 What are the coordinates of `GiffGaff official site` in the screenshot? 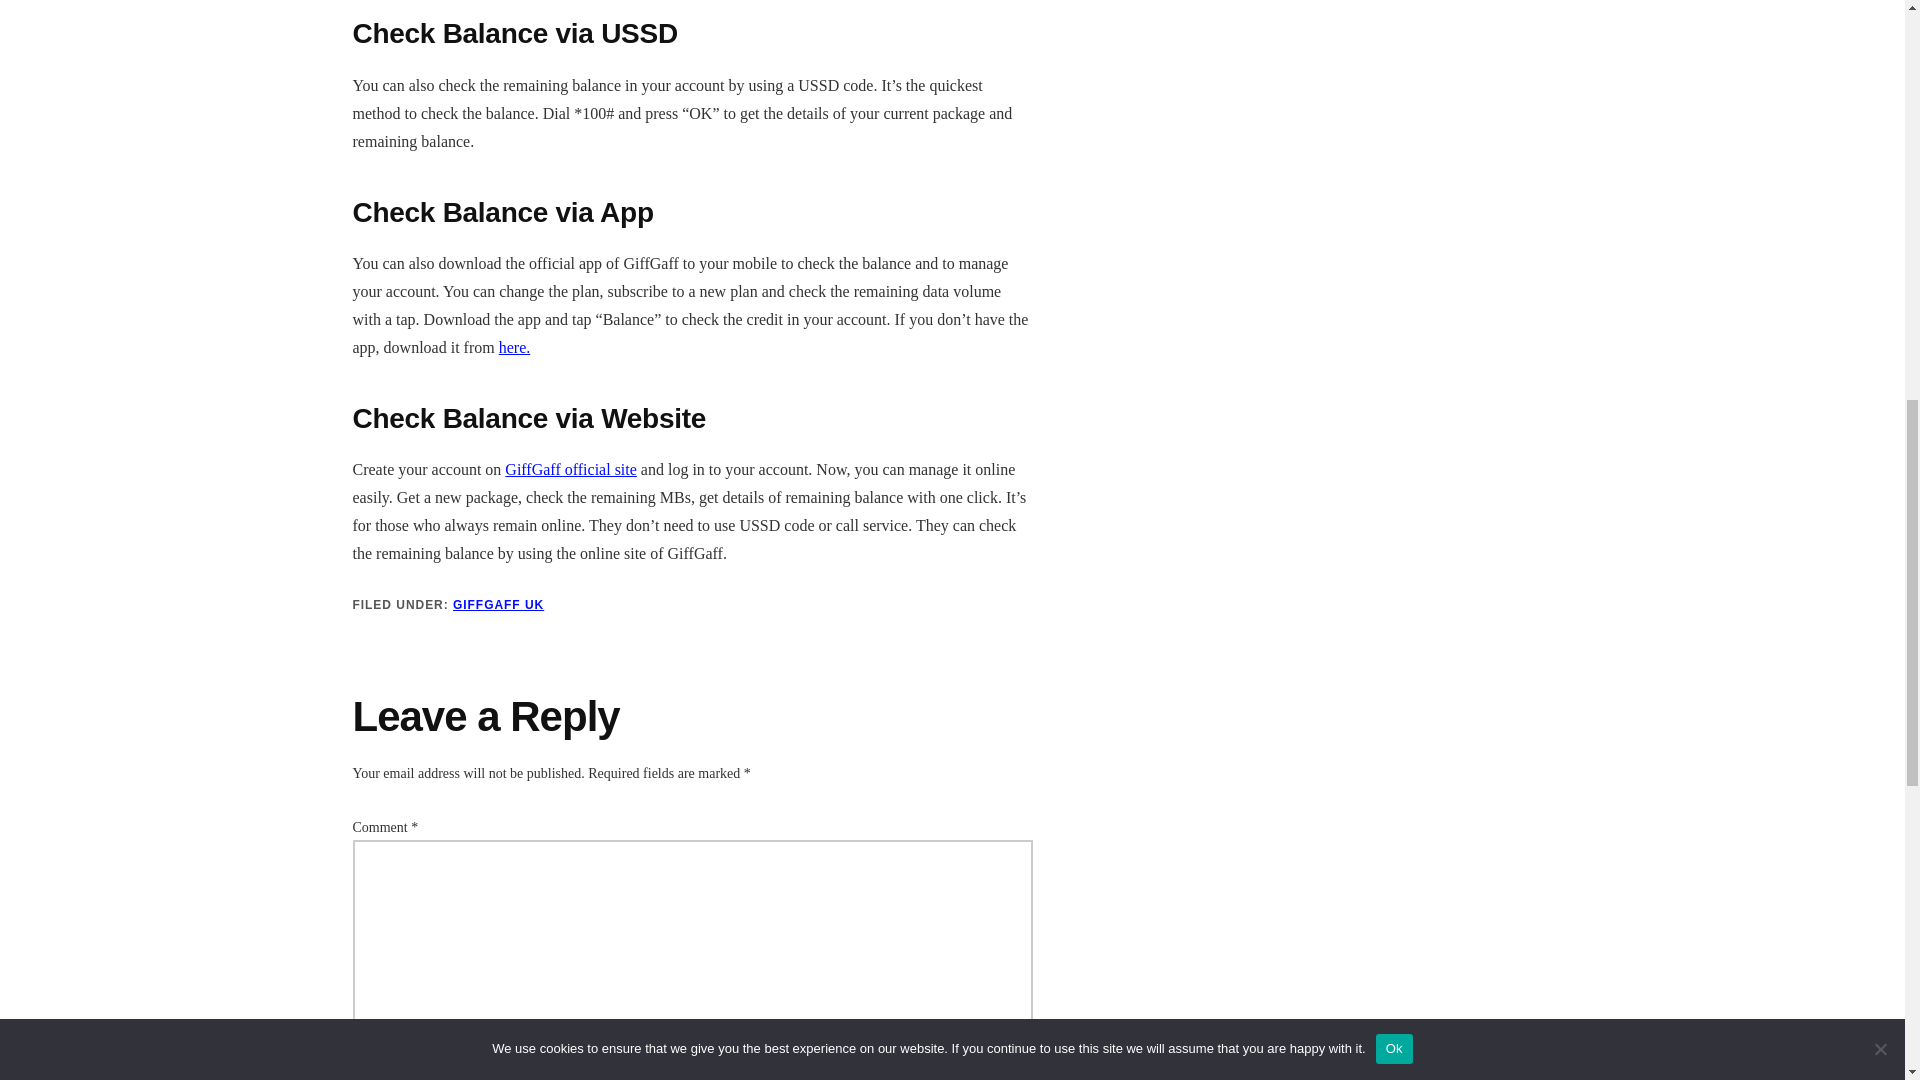 It's located at (570, 470).